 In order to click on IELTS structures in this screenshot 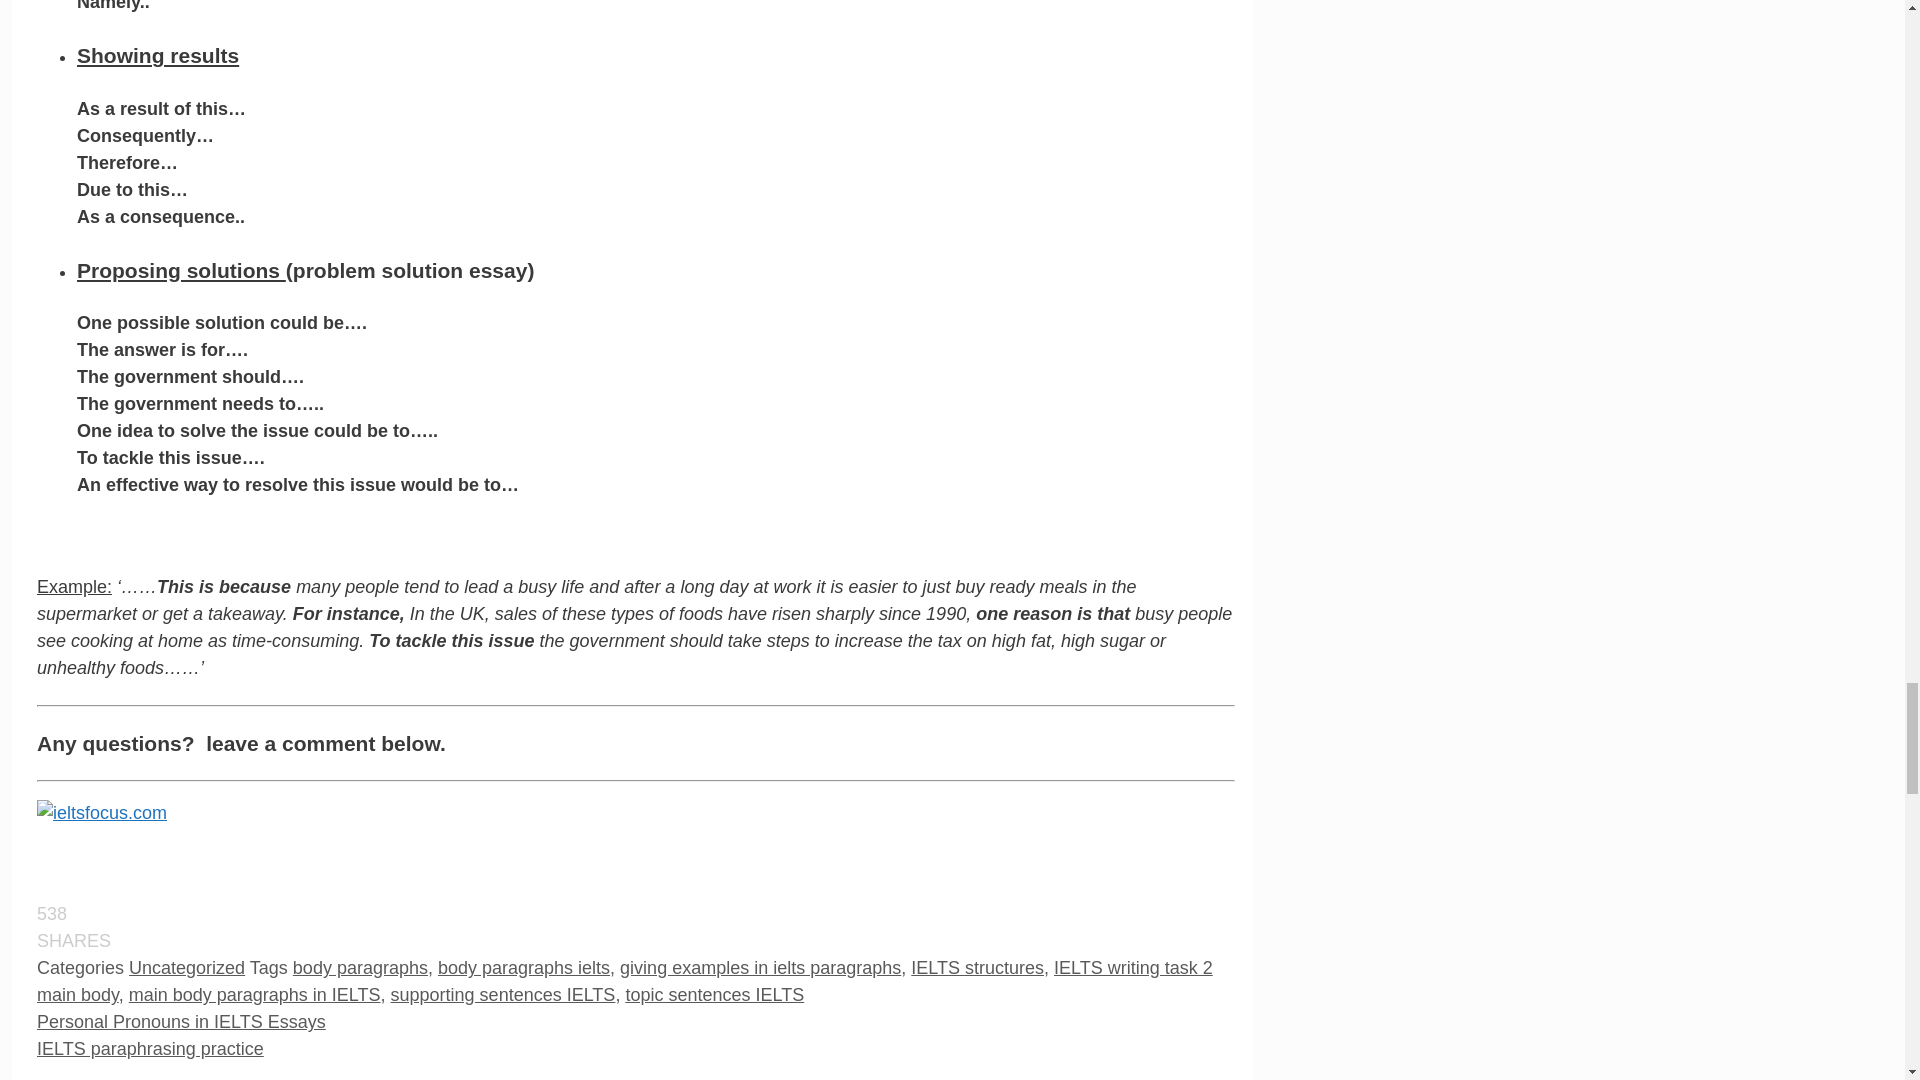, I will do `click(977, 968)`.